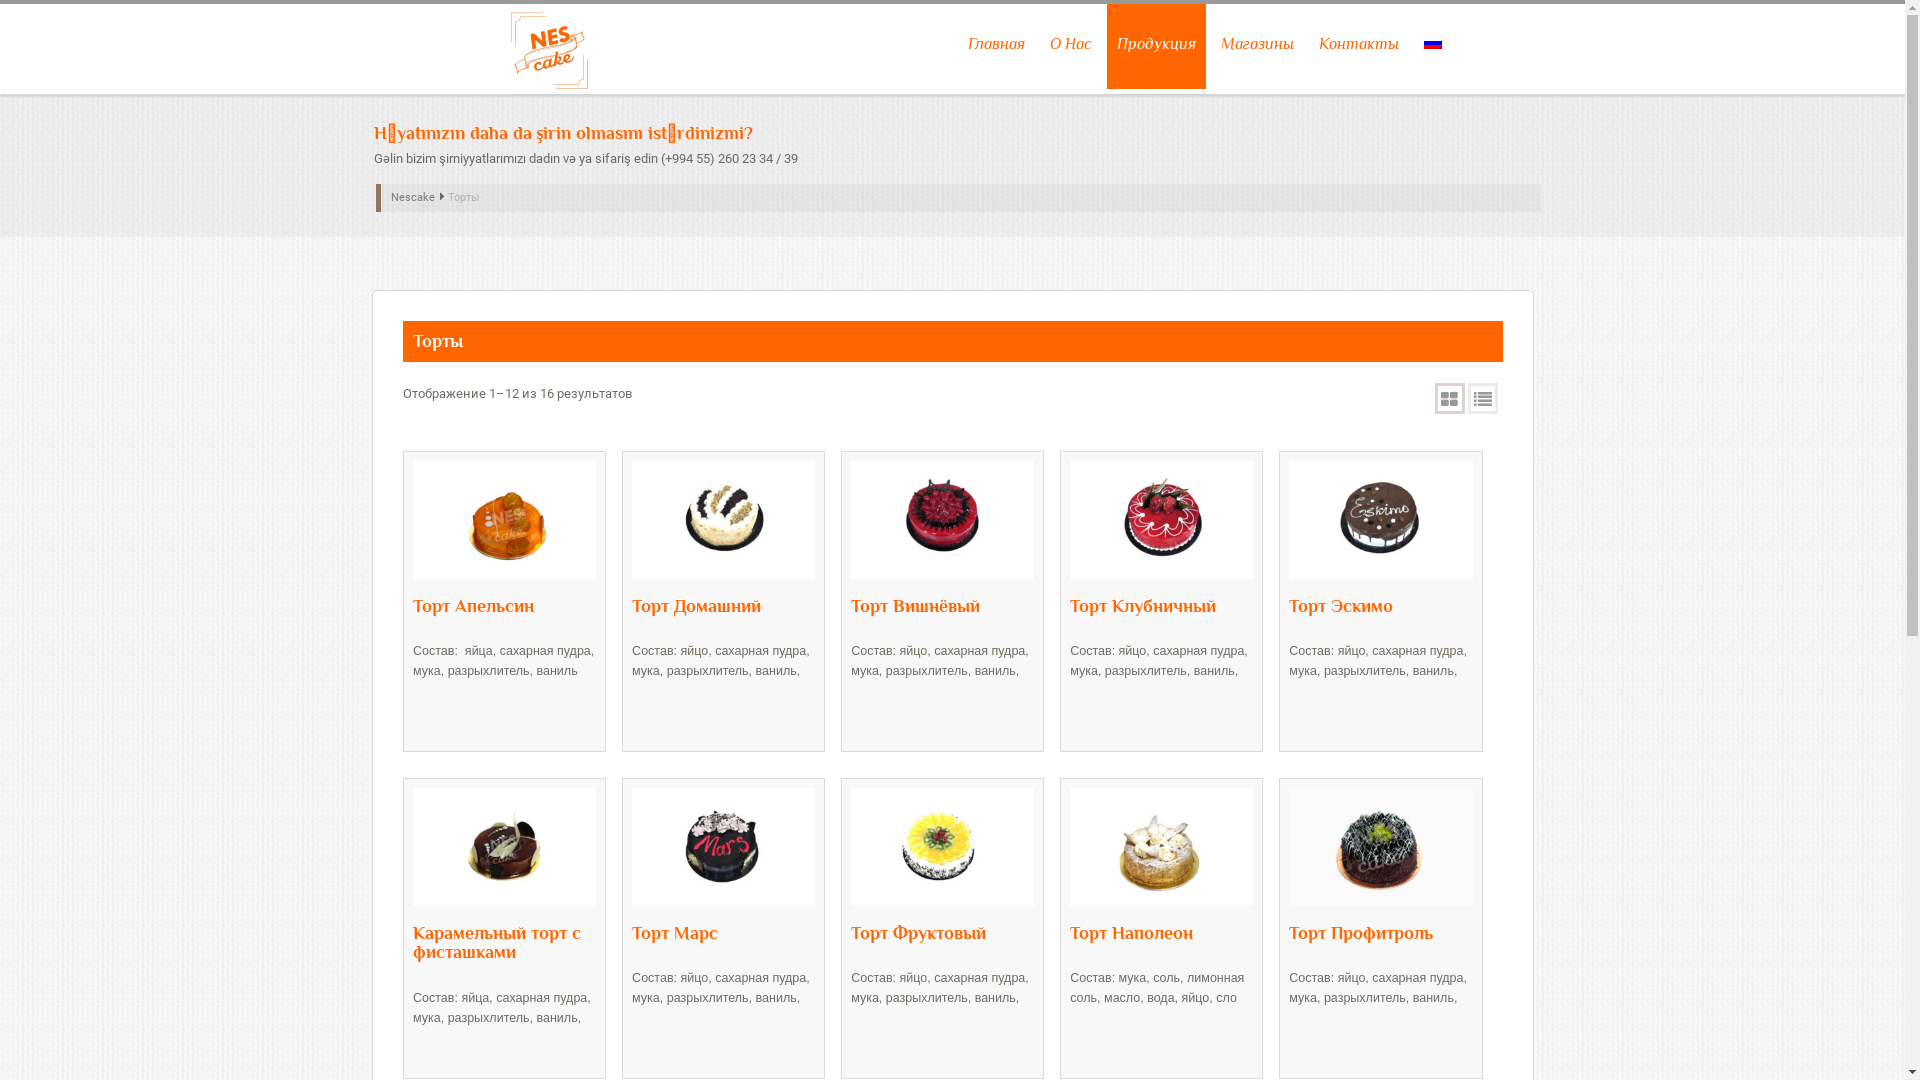  What do you see at coordinates (413, 198) in the screenshot?
I see `Nescake` at bounding box center [413, 198].